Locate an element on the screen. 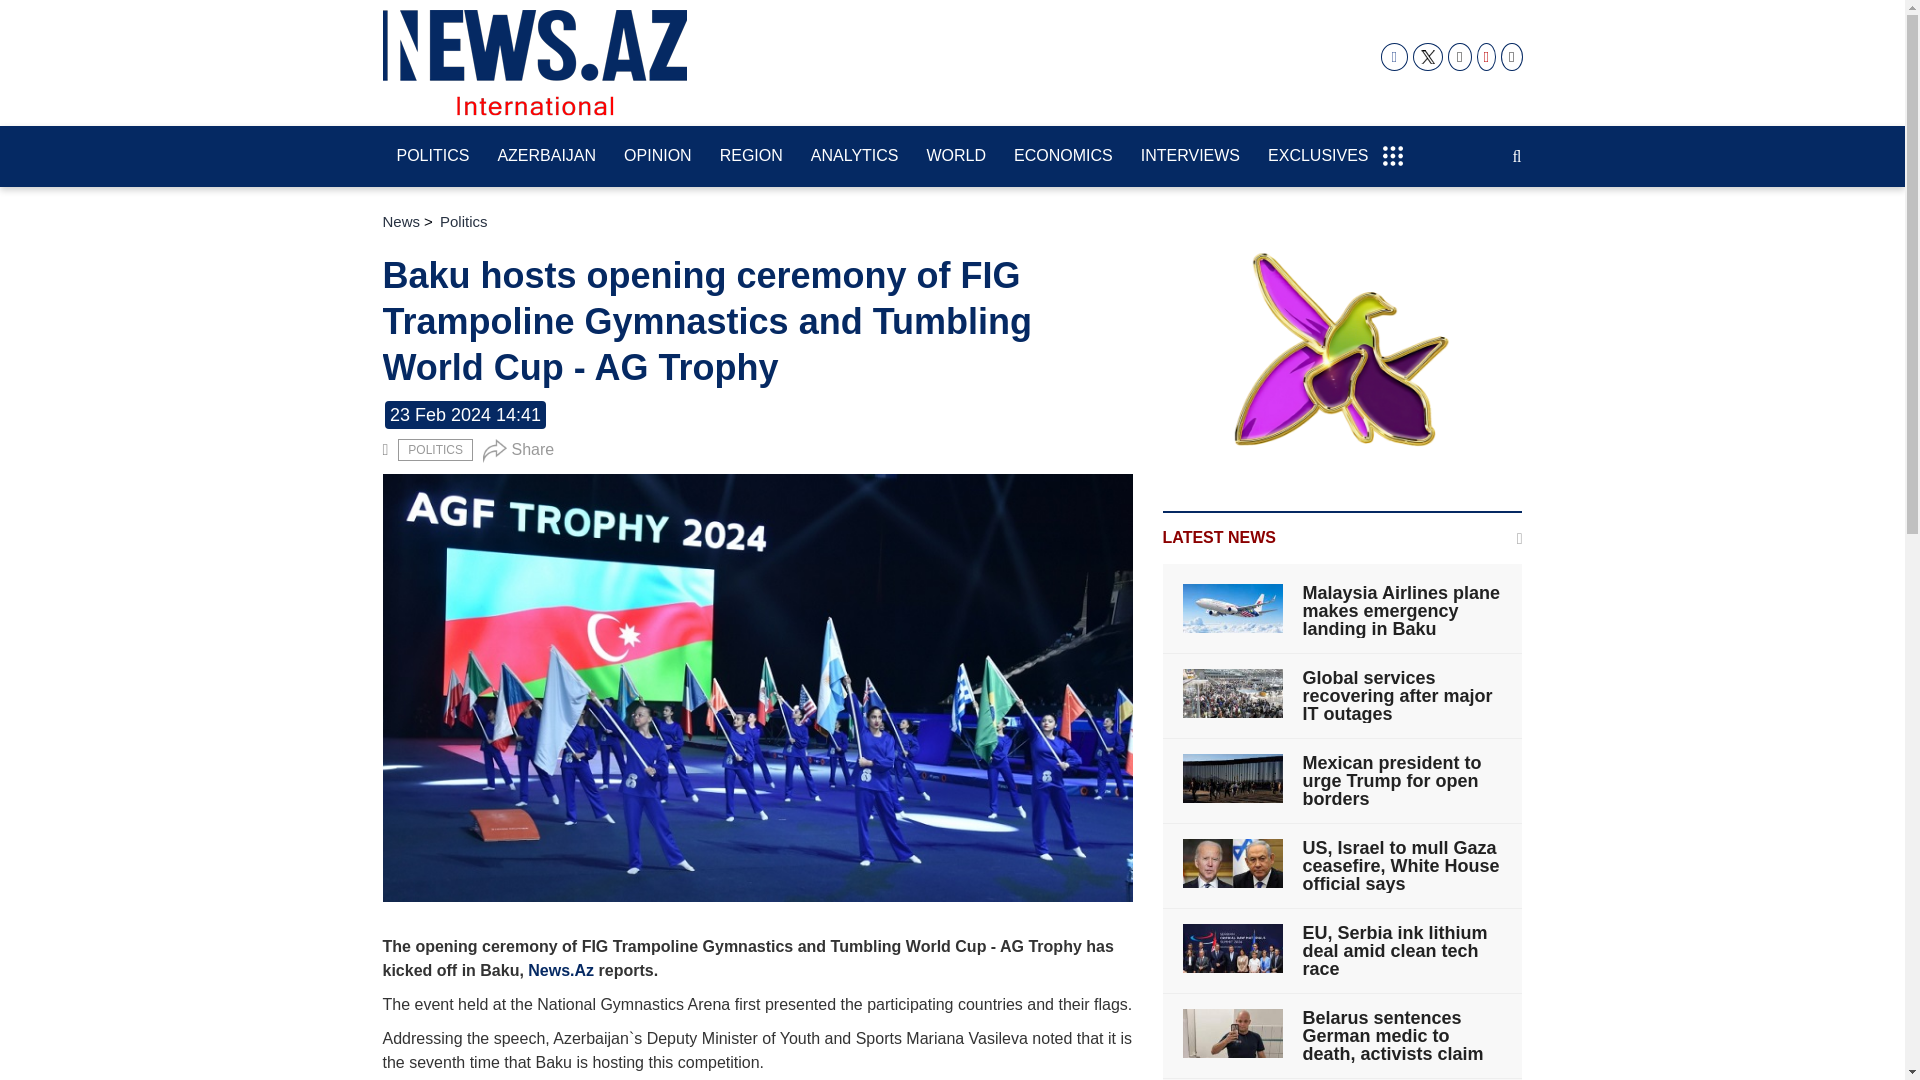 Image resolution: width=1920 pixels, height=1080 pixels. POLITICS is located at coordinates (434, 450).